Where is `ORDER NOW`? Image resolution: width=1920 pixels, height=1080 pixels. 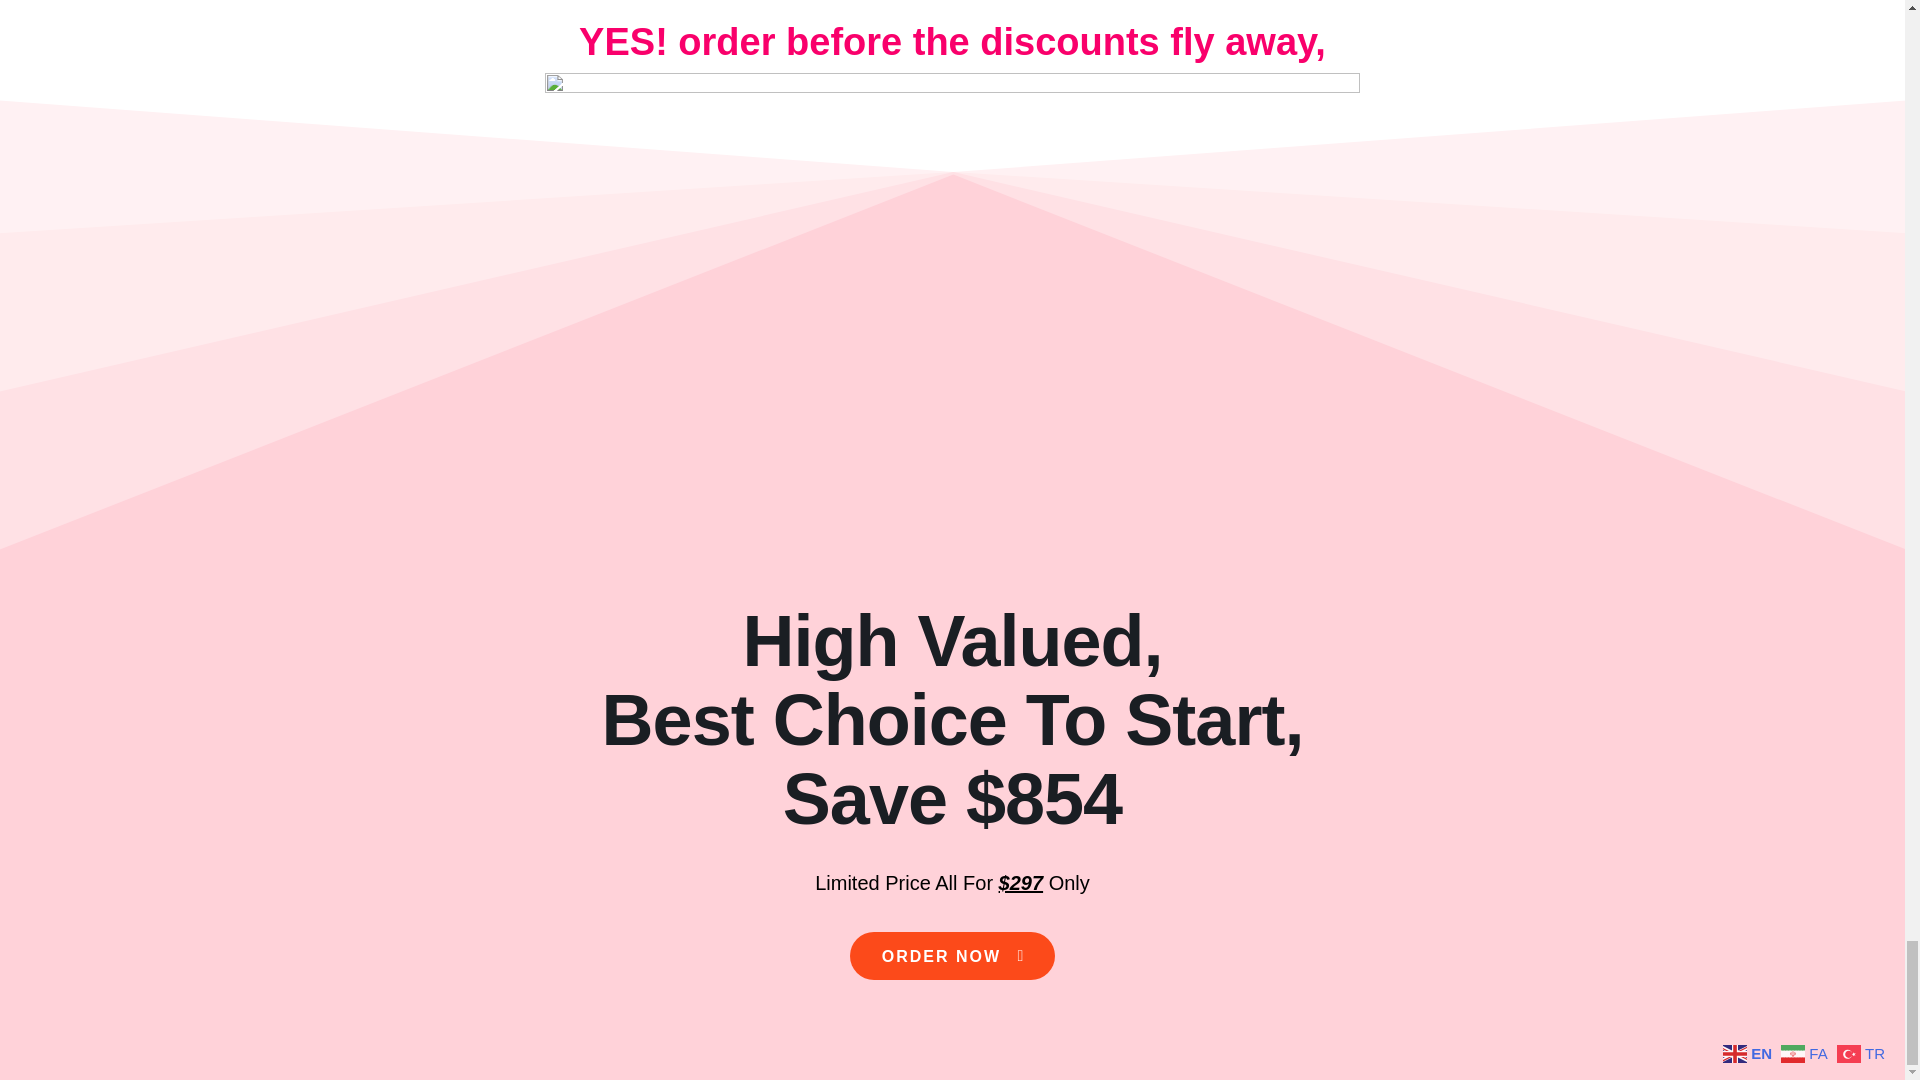 ORDER NOW is located at coordinates (953, 956).